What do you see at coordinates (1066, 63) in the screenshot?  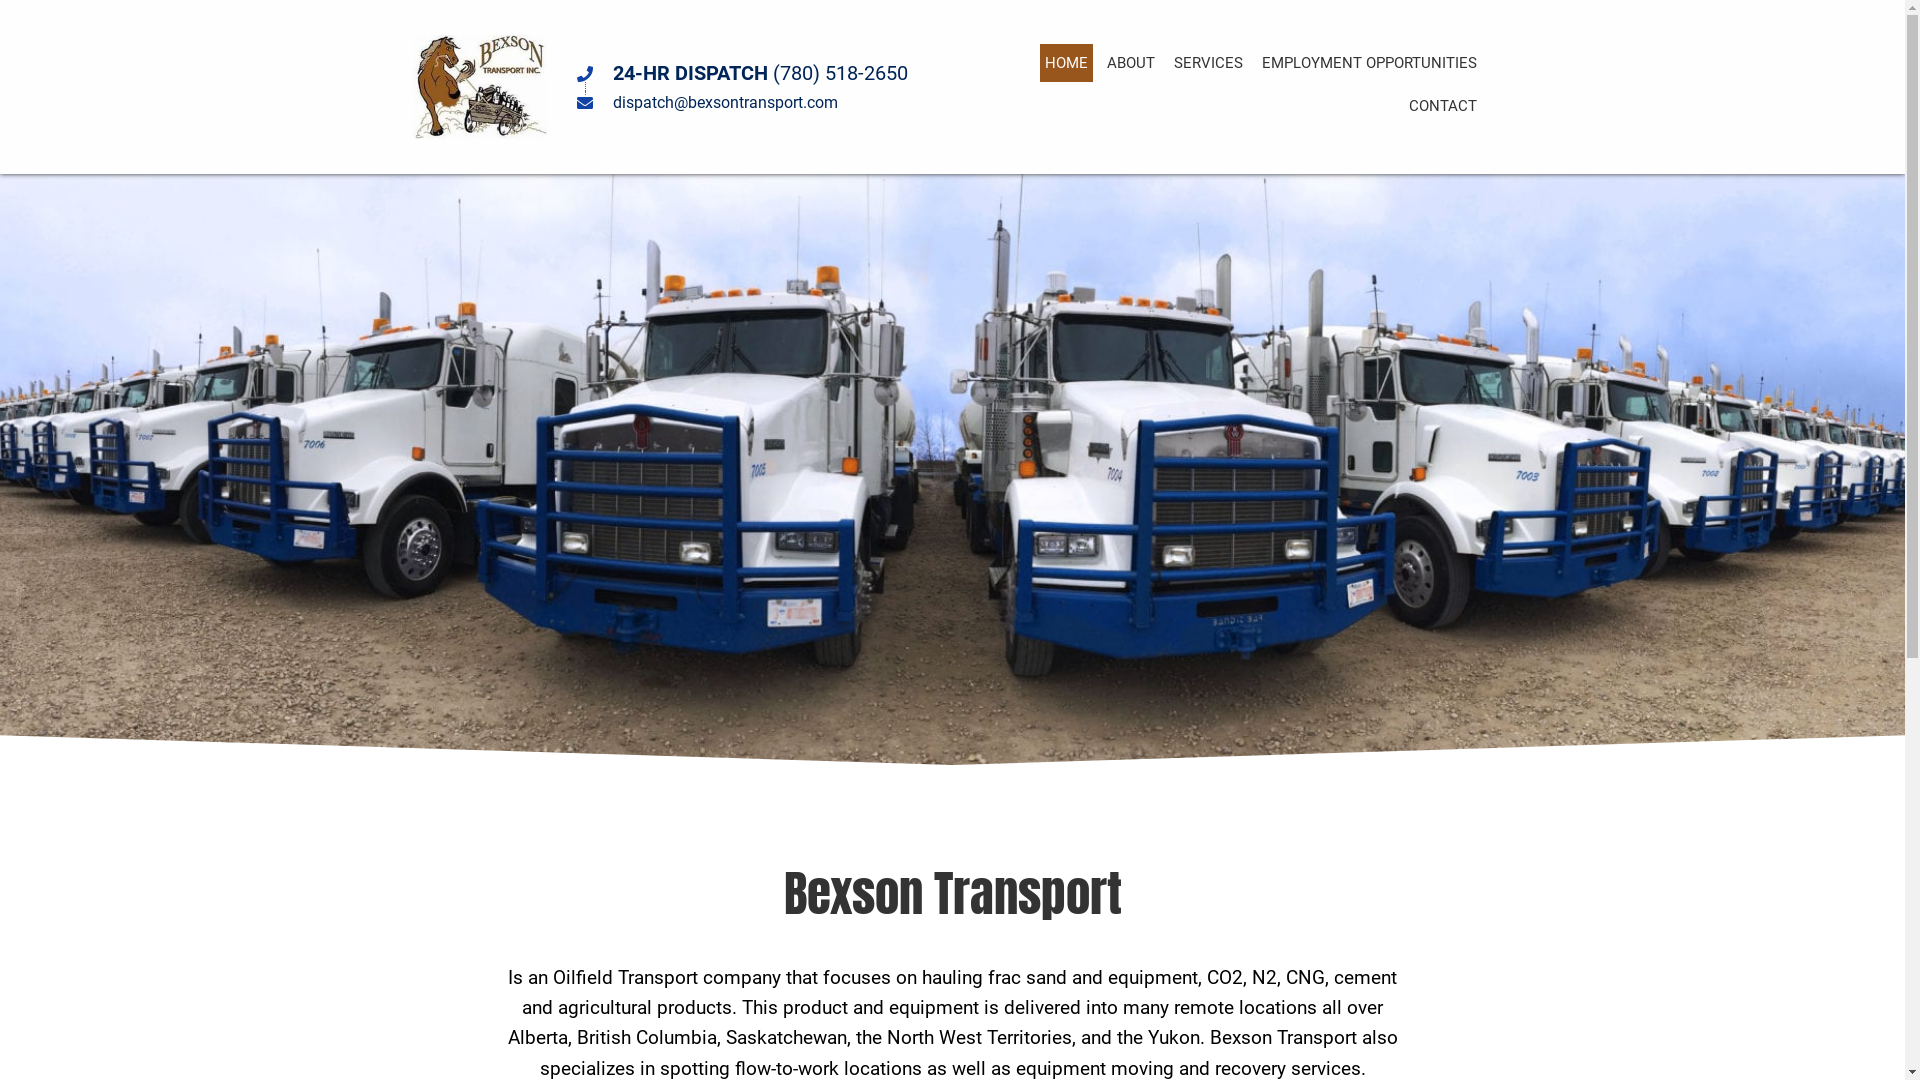 I see `HOME` at bounding box center [1066, 63].